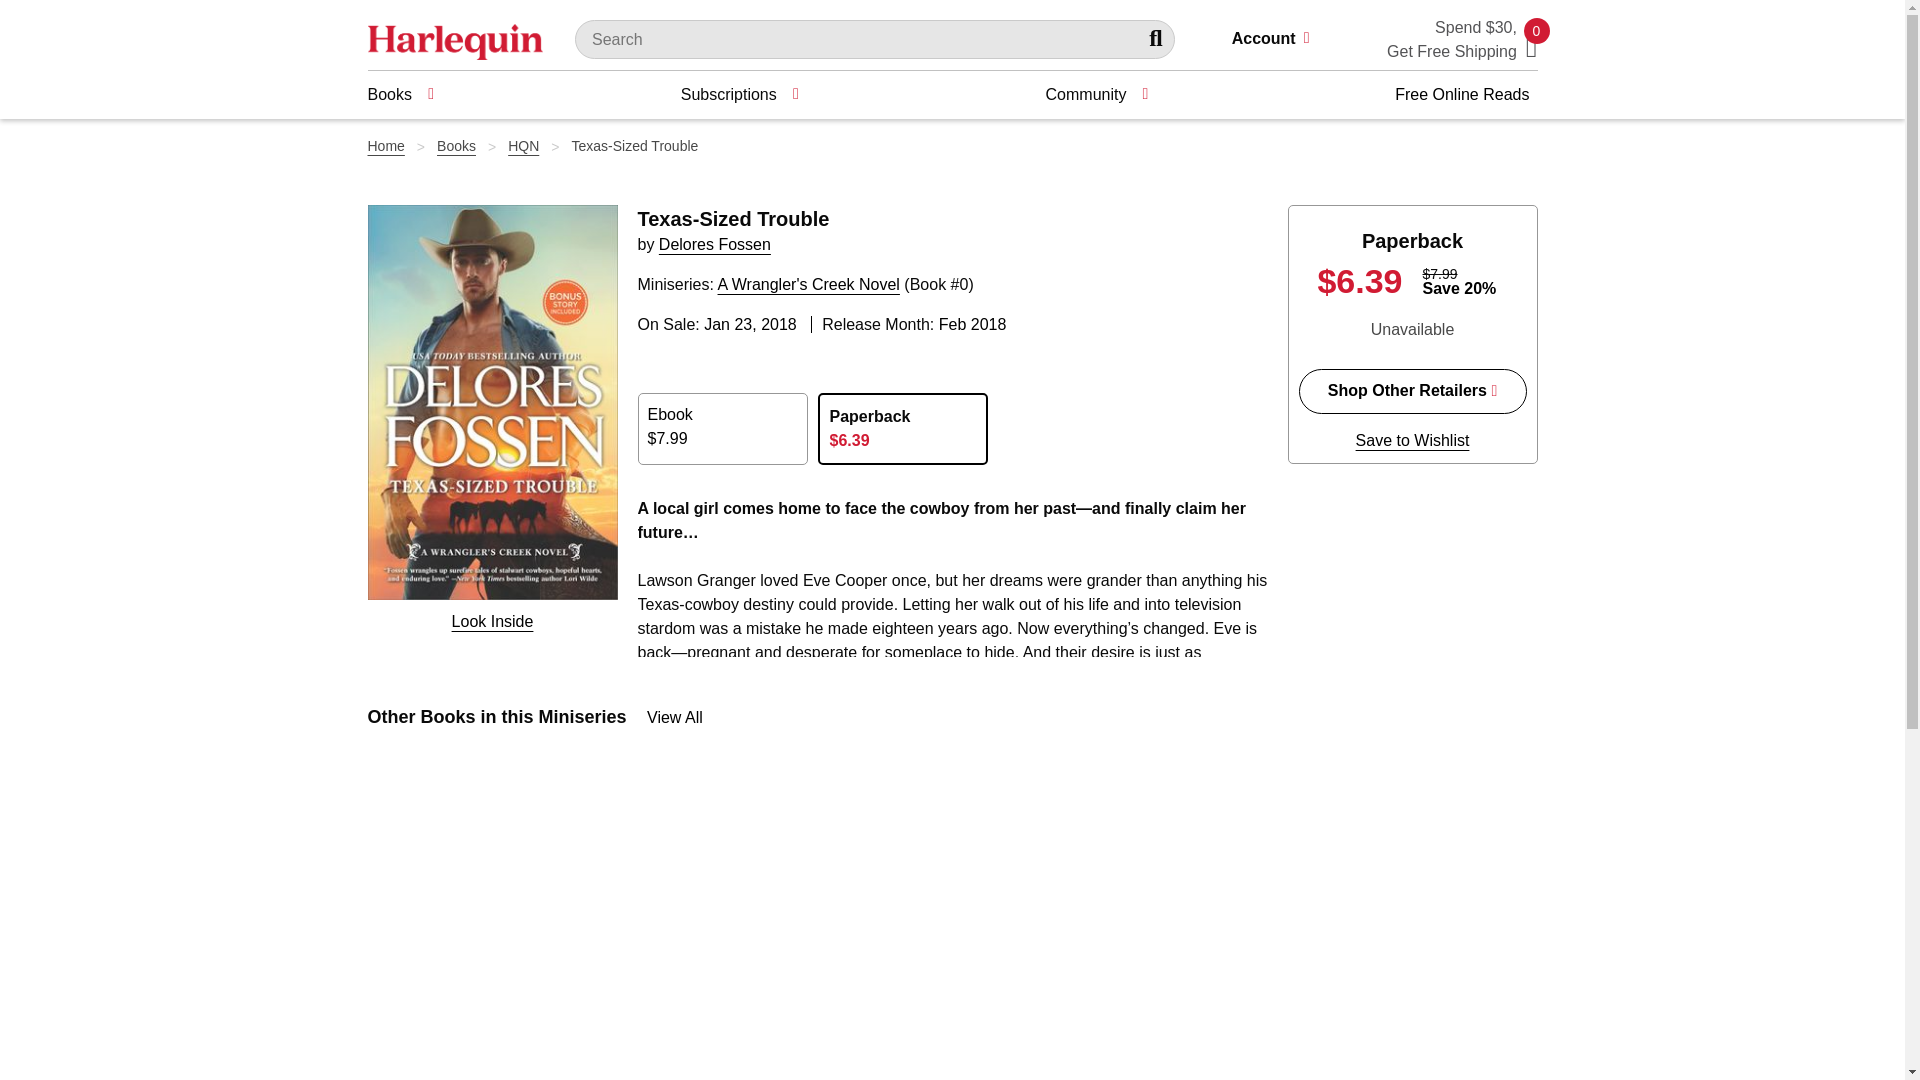 The width and height of the screenshot is (1920, 1080). Describe the element at coordinates (1279, 40) in the screenshot. I see `Account` at that location.